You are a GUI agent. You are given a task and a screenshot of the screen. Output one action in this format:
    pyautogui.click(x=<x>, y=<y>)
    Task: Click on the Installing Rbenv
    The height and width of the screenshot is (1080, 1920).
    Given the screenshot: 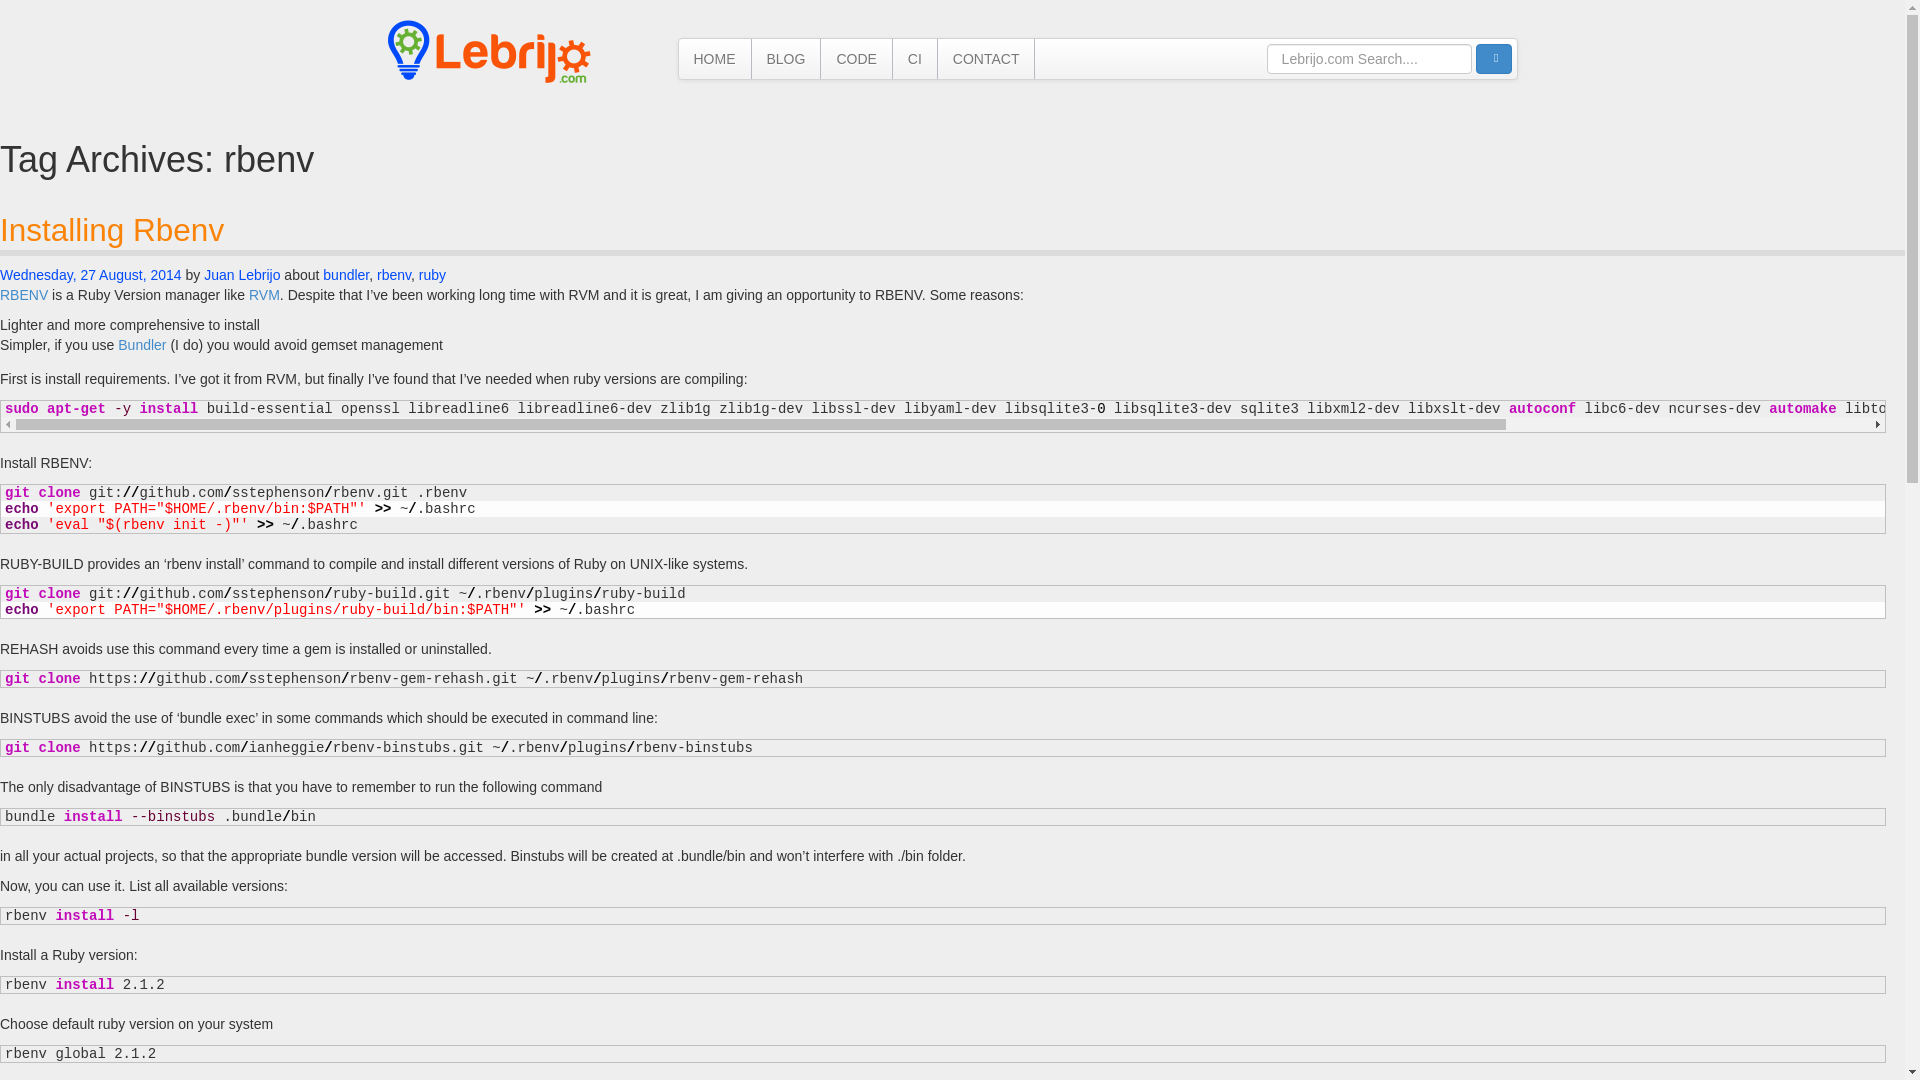 What is the action you would take?
    pyautogui.click(x=112, y=230)
    